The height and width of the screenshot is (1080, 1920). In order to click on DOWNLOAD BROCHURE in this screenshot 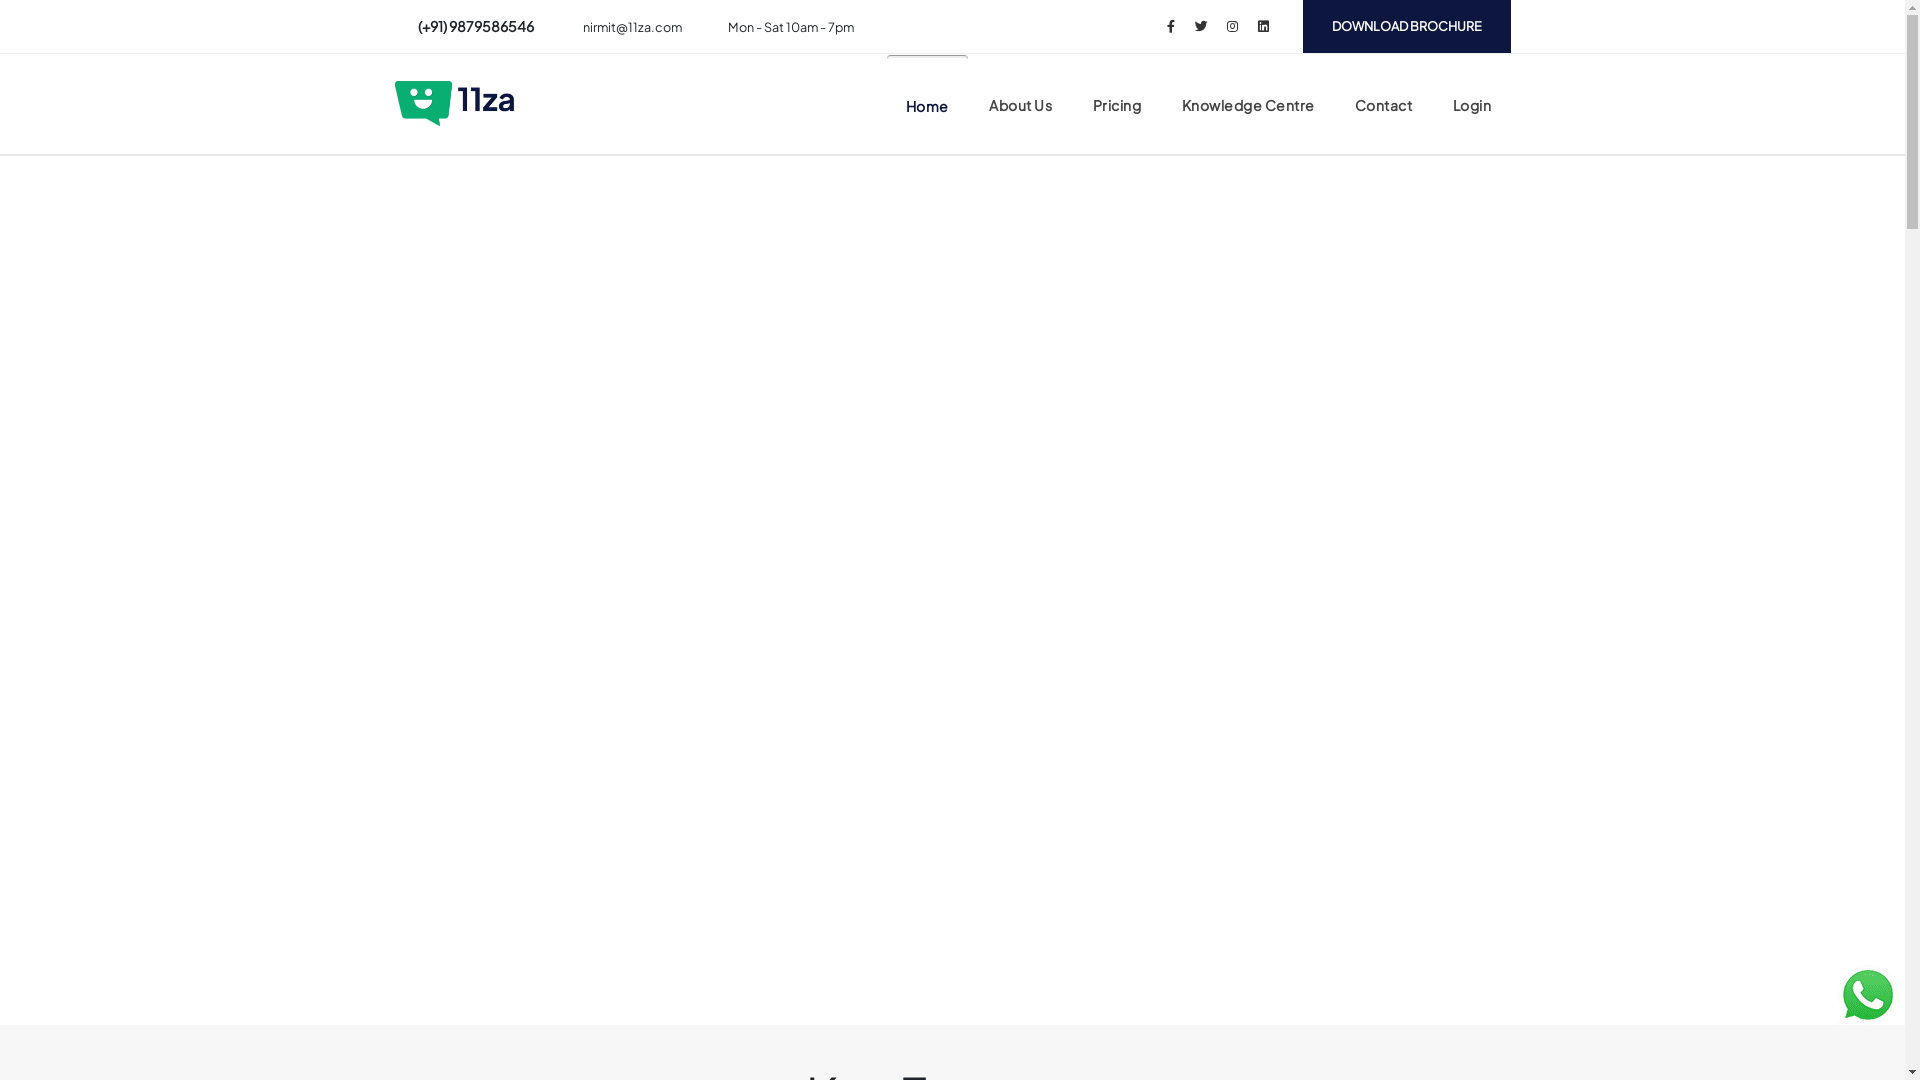, I will do `click(1406, 26)`.